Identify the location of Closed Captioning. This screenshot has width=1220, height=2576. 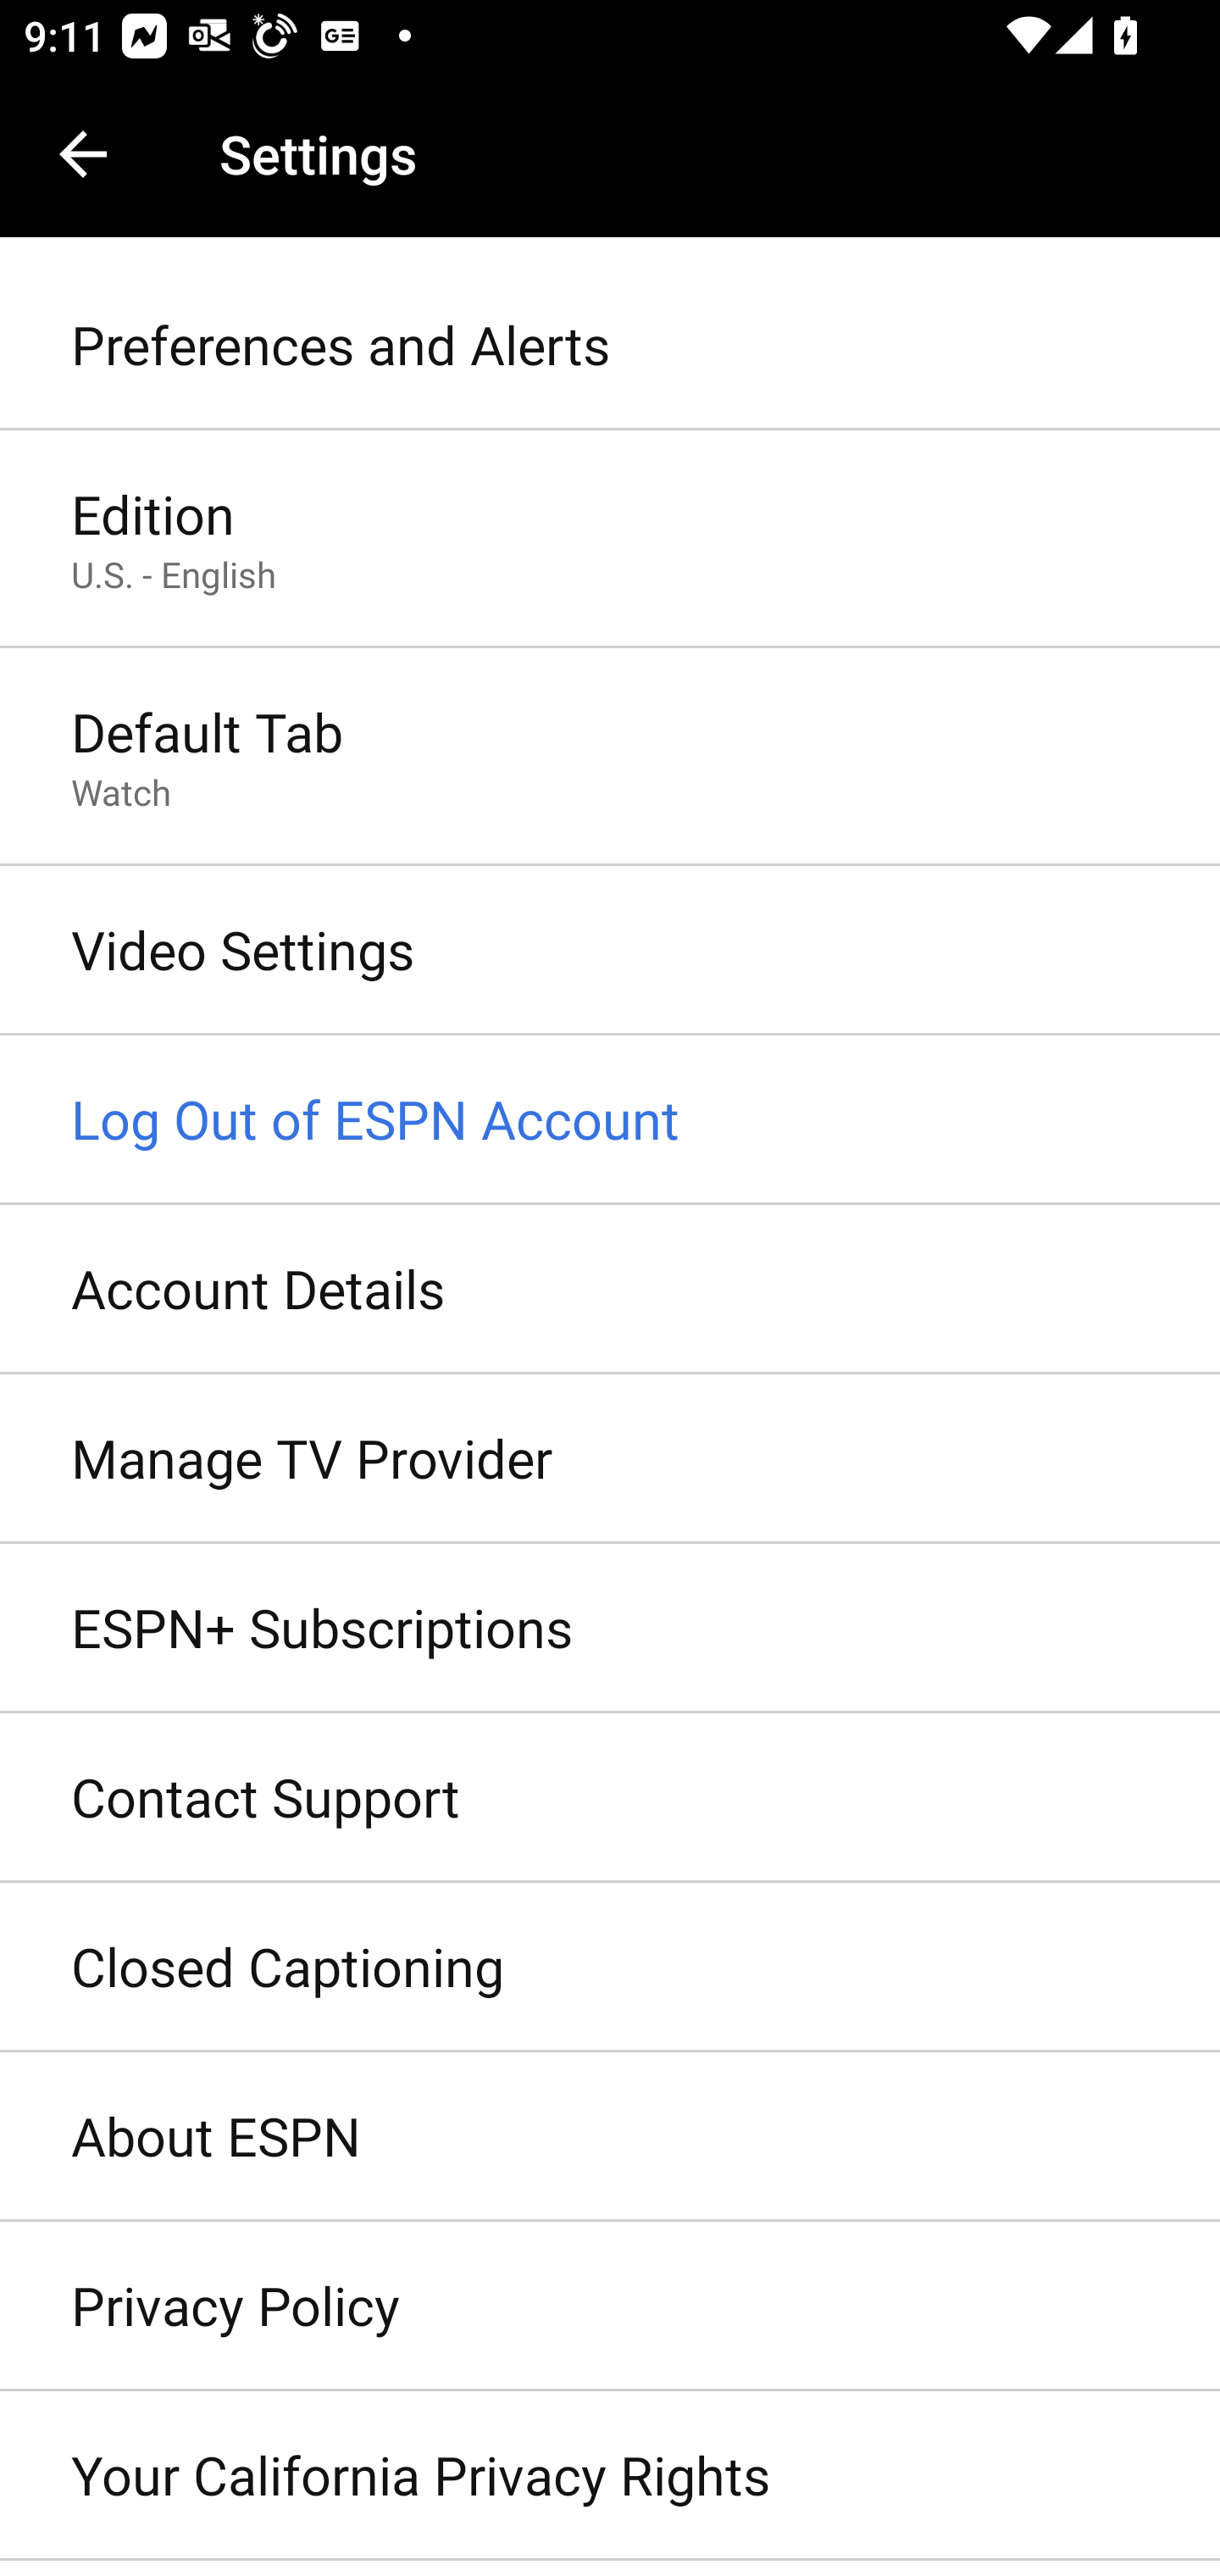
(610, 1968).